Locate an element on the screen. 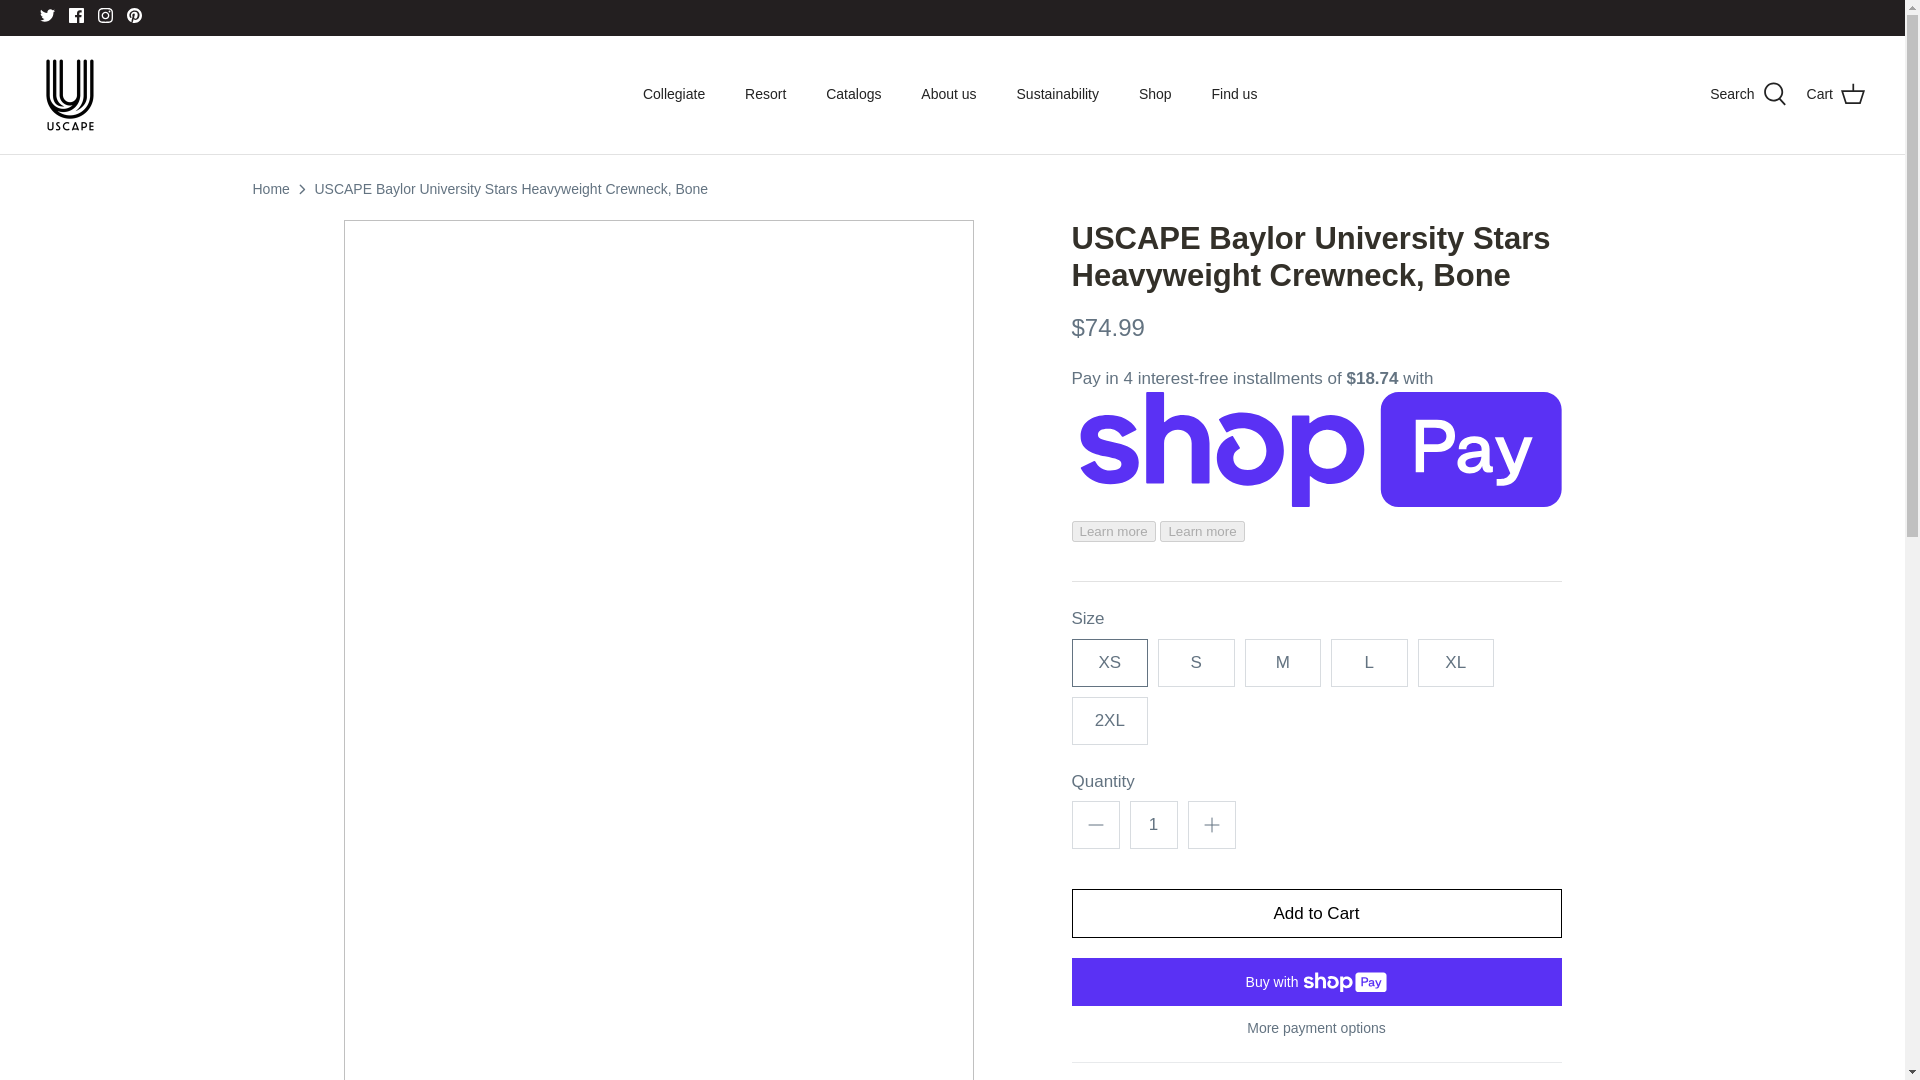 Image resolution: width=1920 pixels, height=1080 pixels. Instagram is located at coordinates (105, 14).